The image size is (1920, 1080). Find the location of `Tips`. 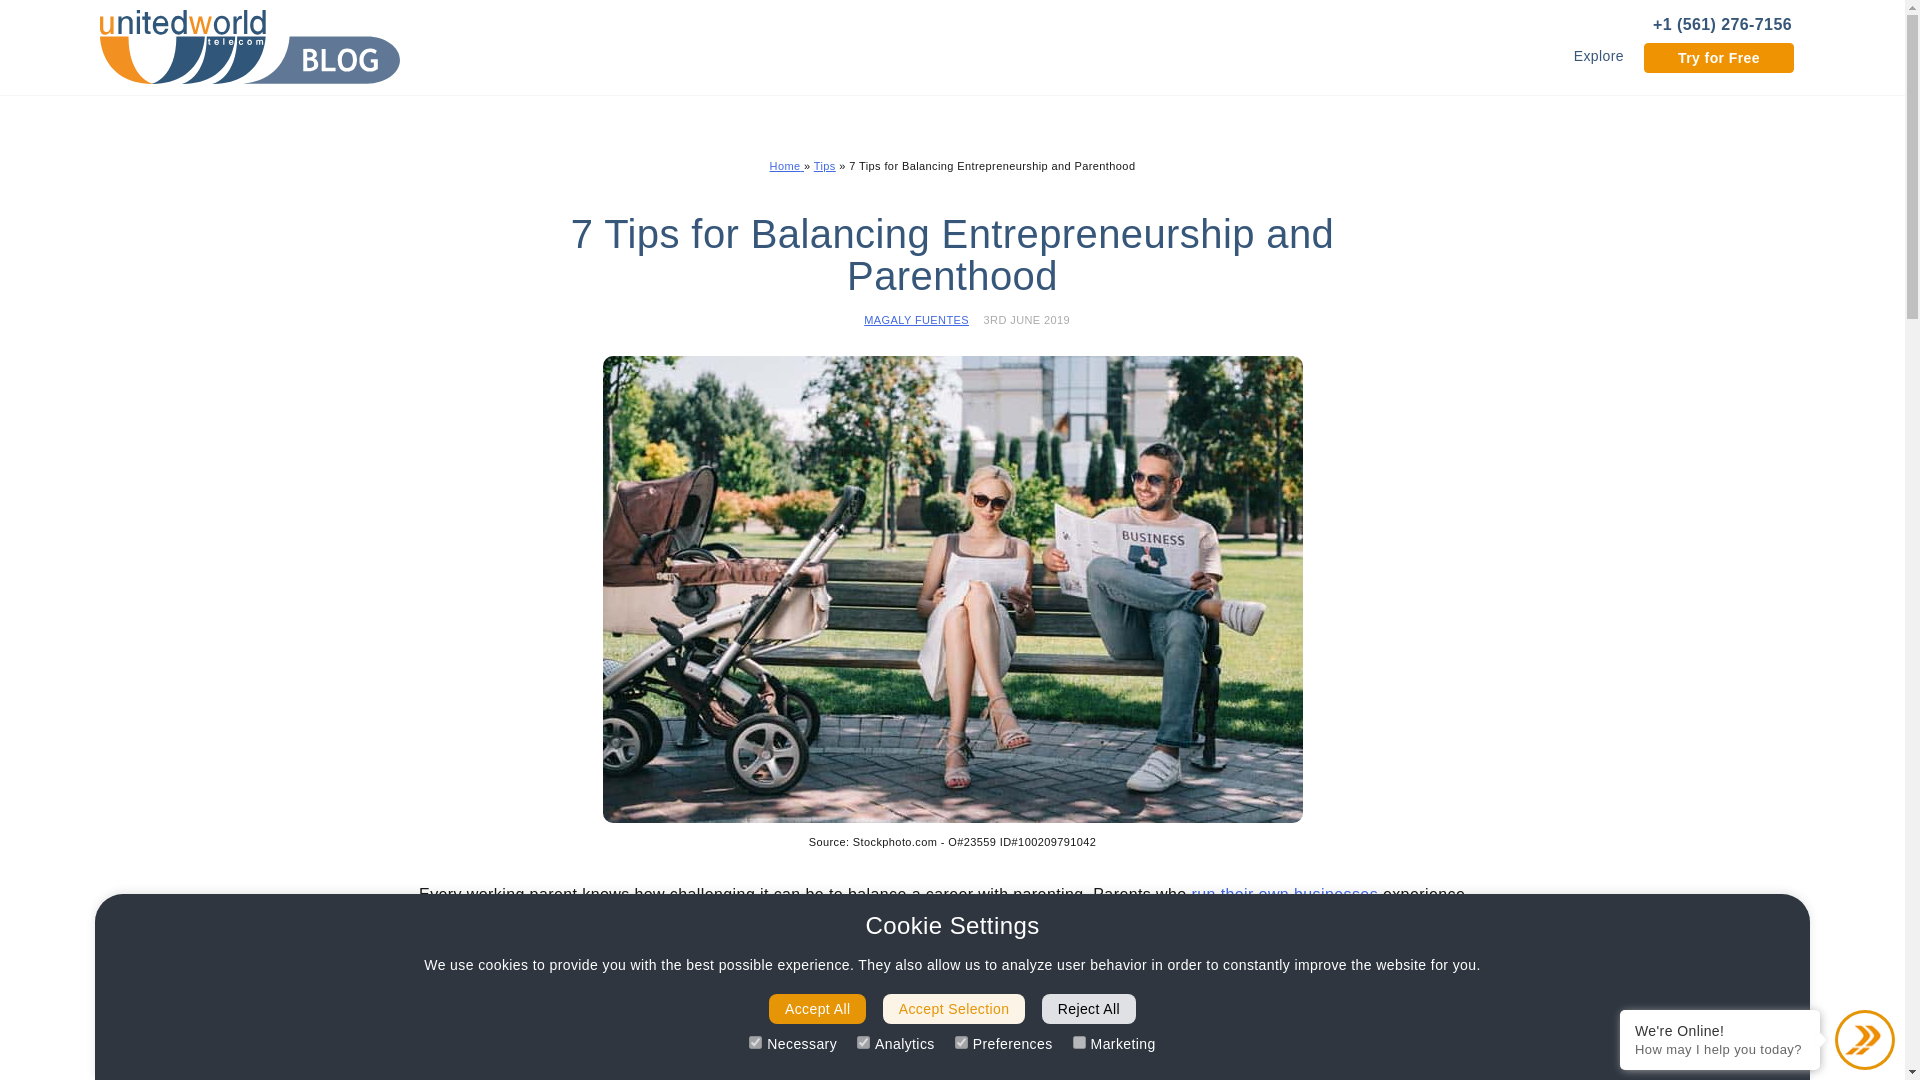

Tips is located at coordinates (824, 165).